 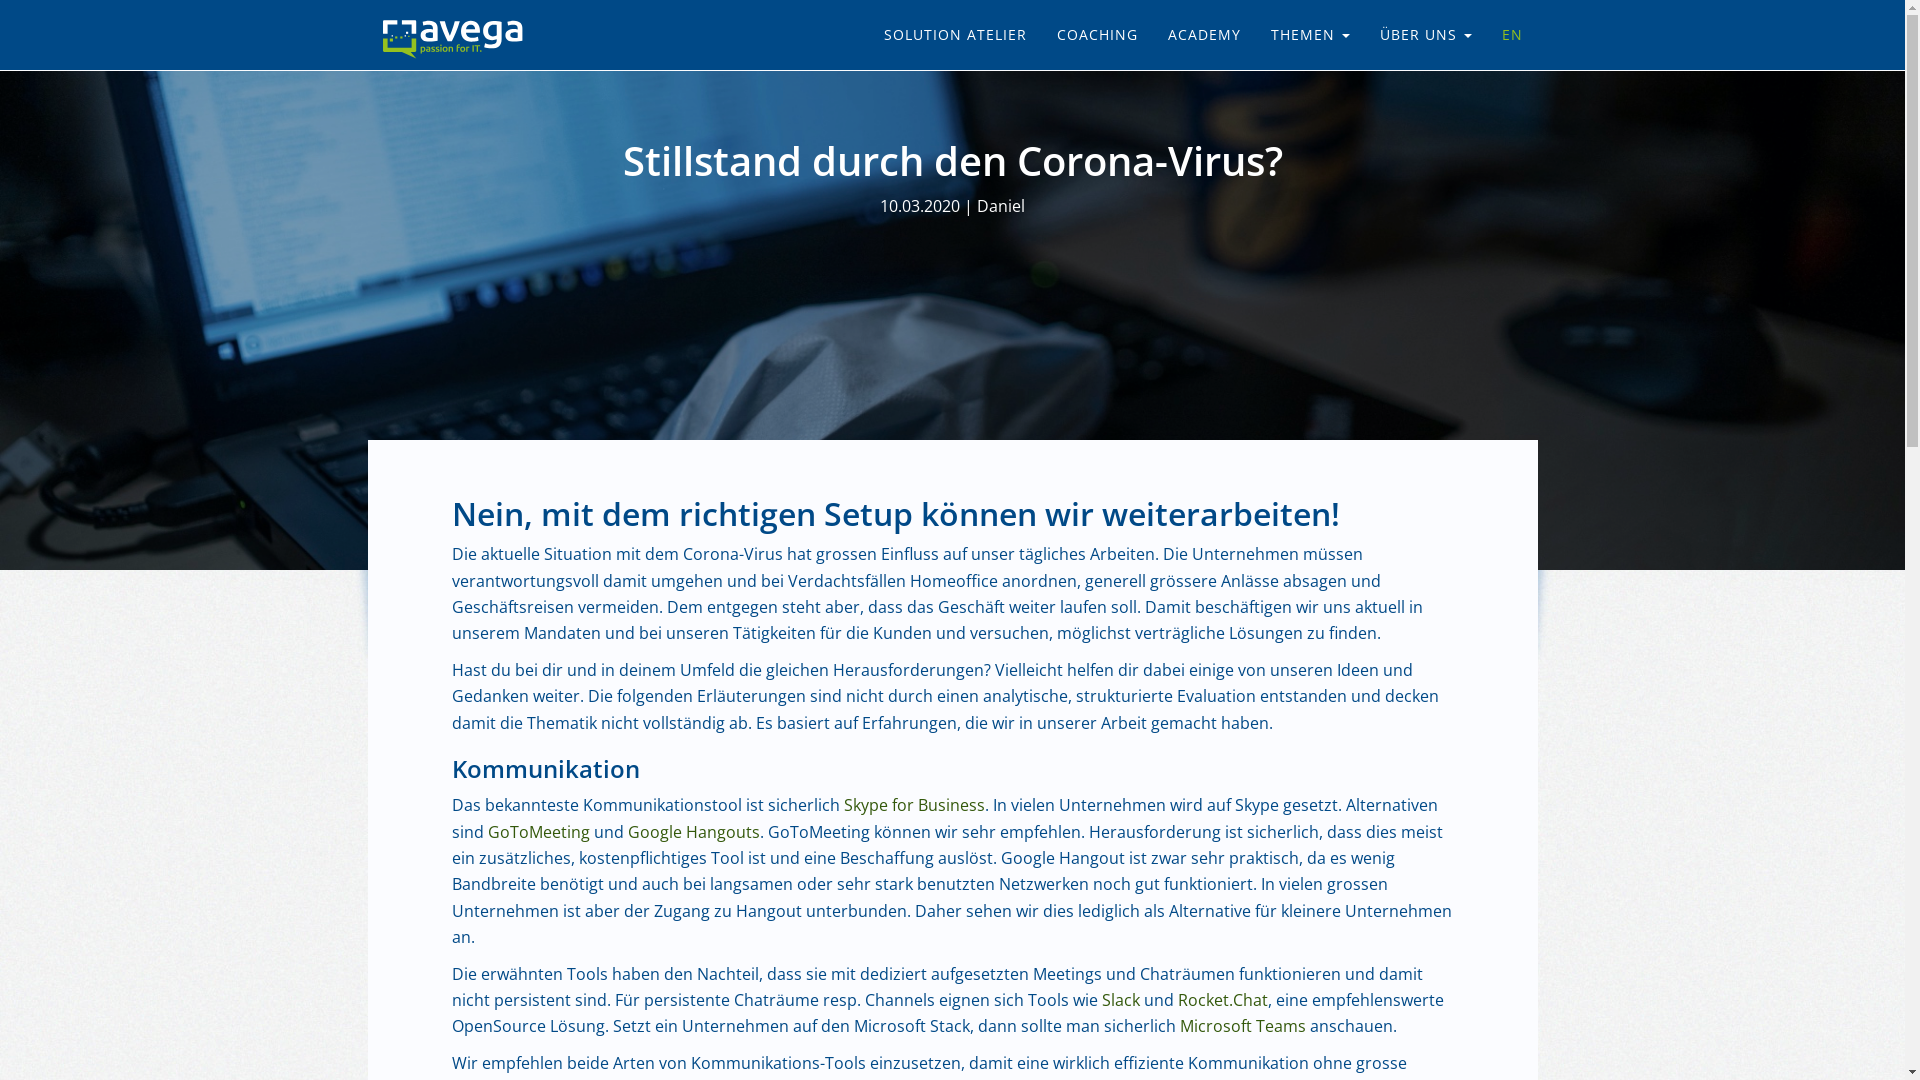 I want to click on Google Hangouts, so click(x=694, y=832).